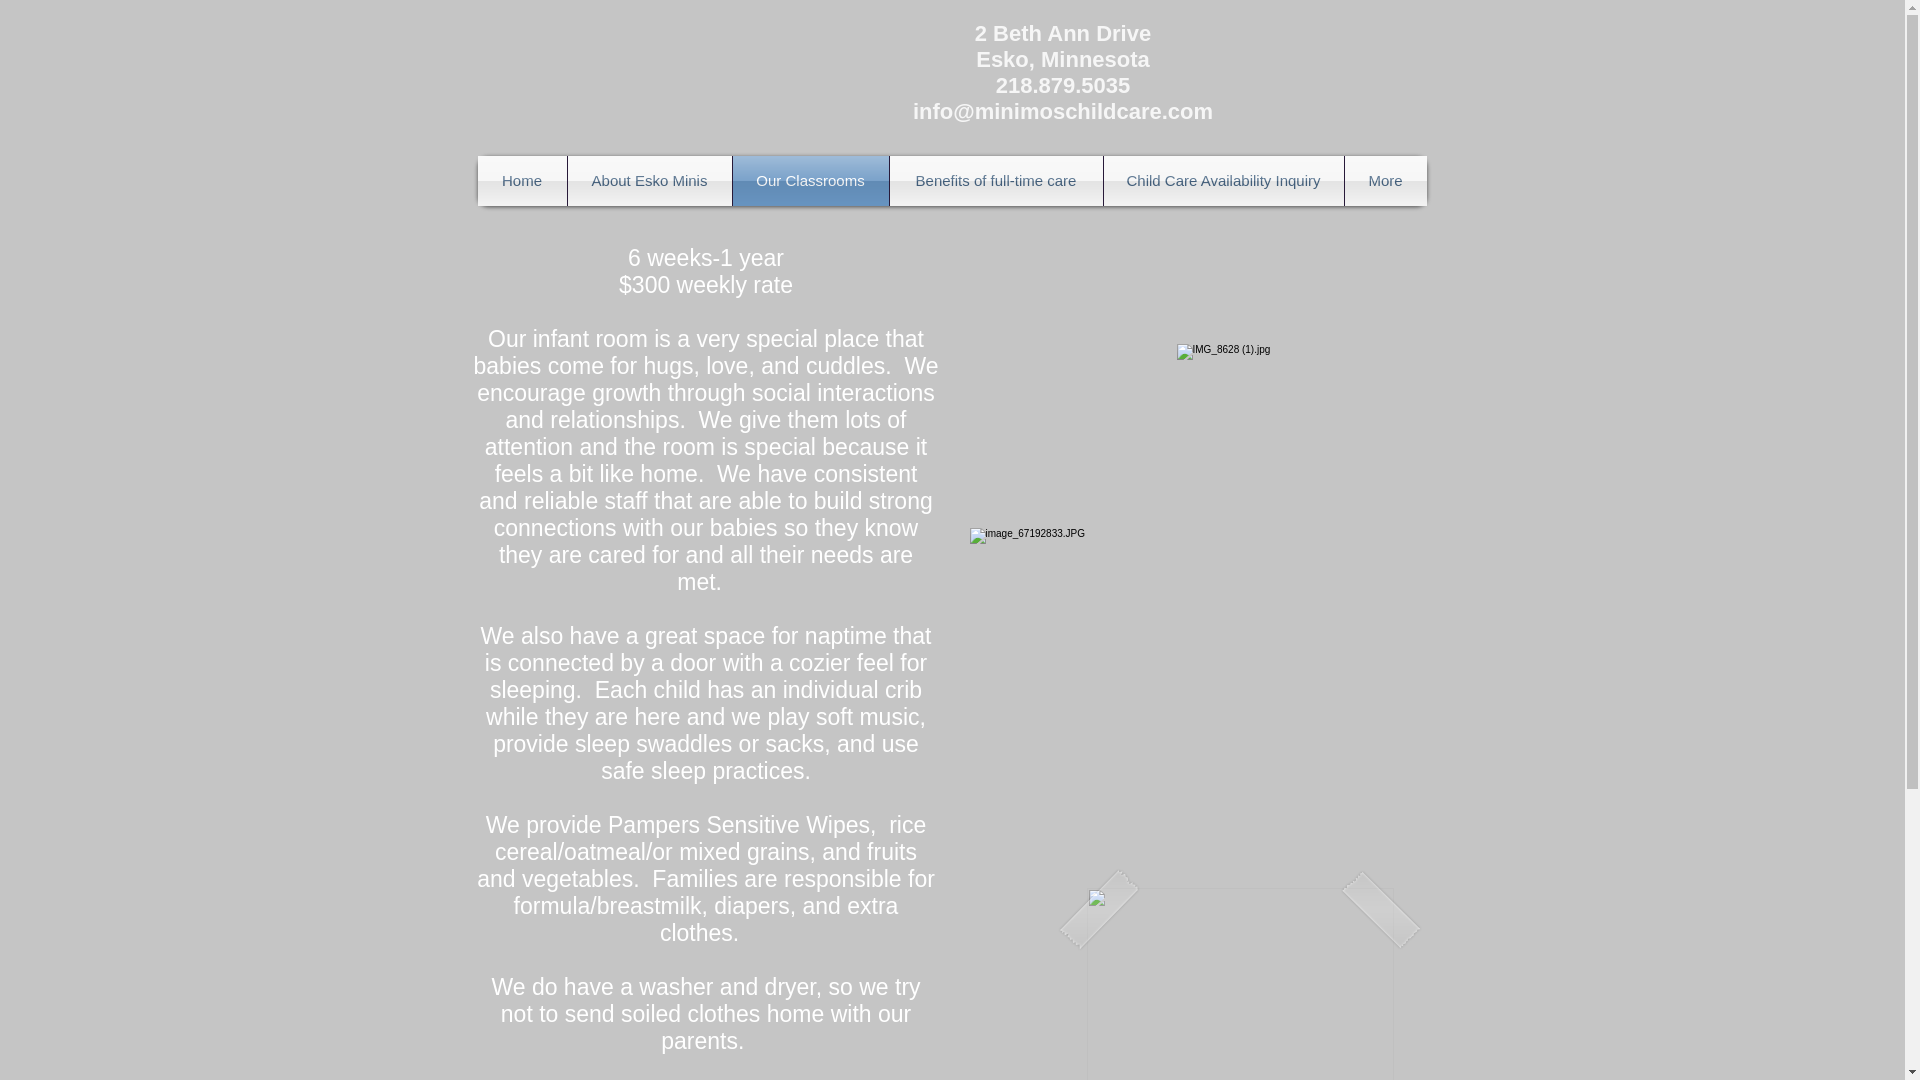 The width and height of the screenshot is (1920, 1080). What do you see at coordinates (522, 180) in the screenshot?
I see `Home` at bounding box center [522, 180].